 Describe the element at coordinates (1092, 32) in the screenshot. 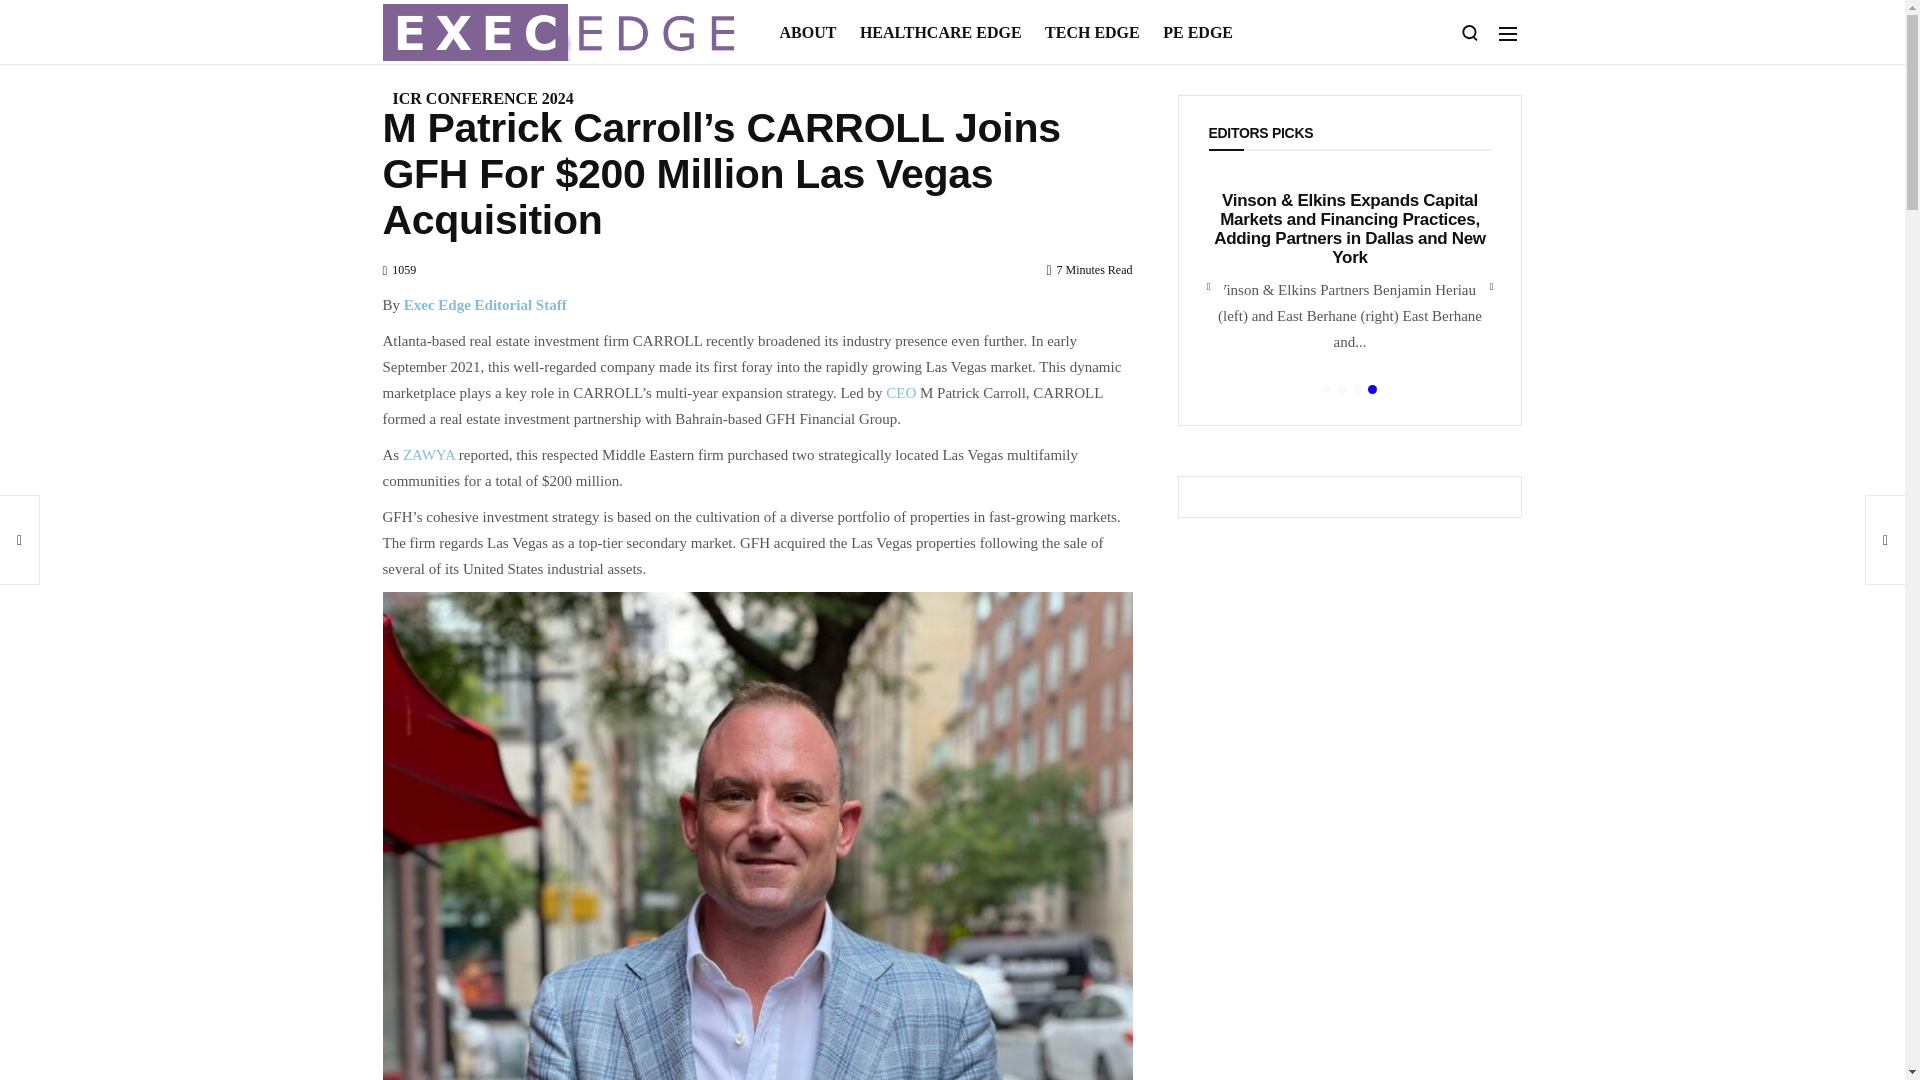

I see `TECH EDGE` at that location.